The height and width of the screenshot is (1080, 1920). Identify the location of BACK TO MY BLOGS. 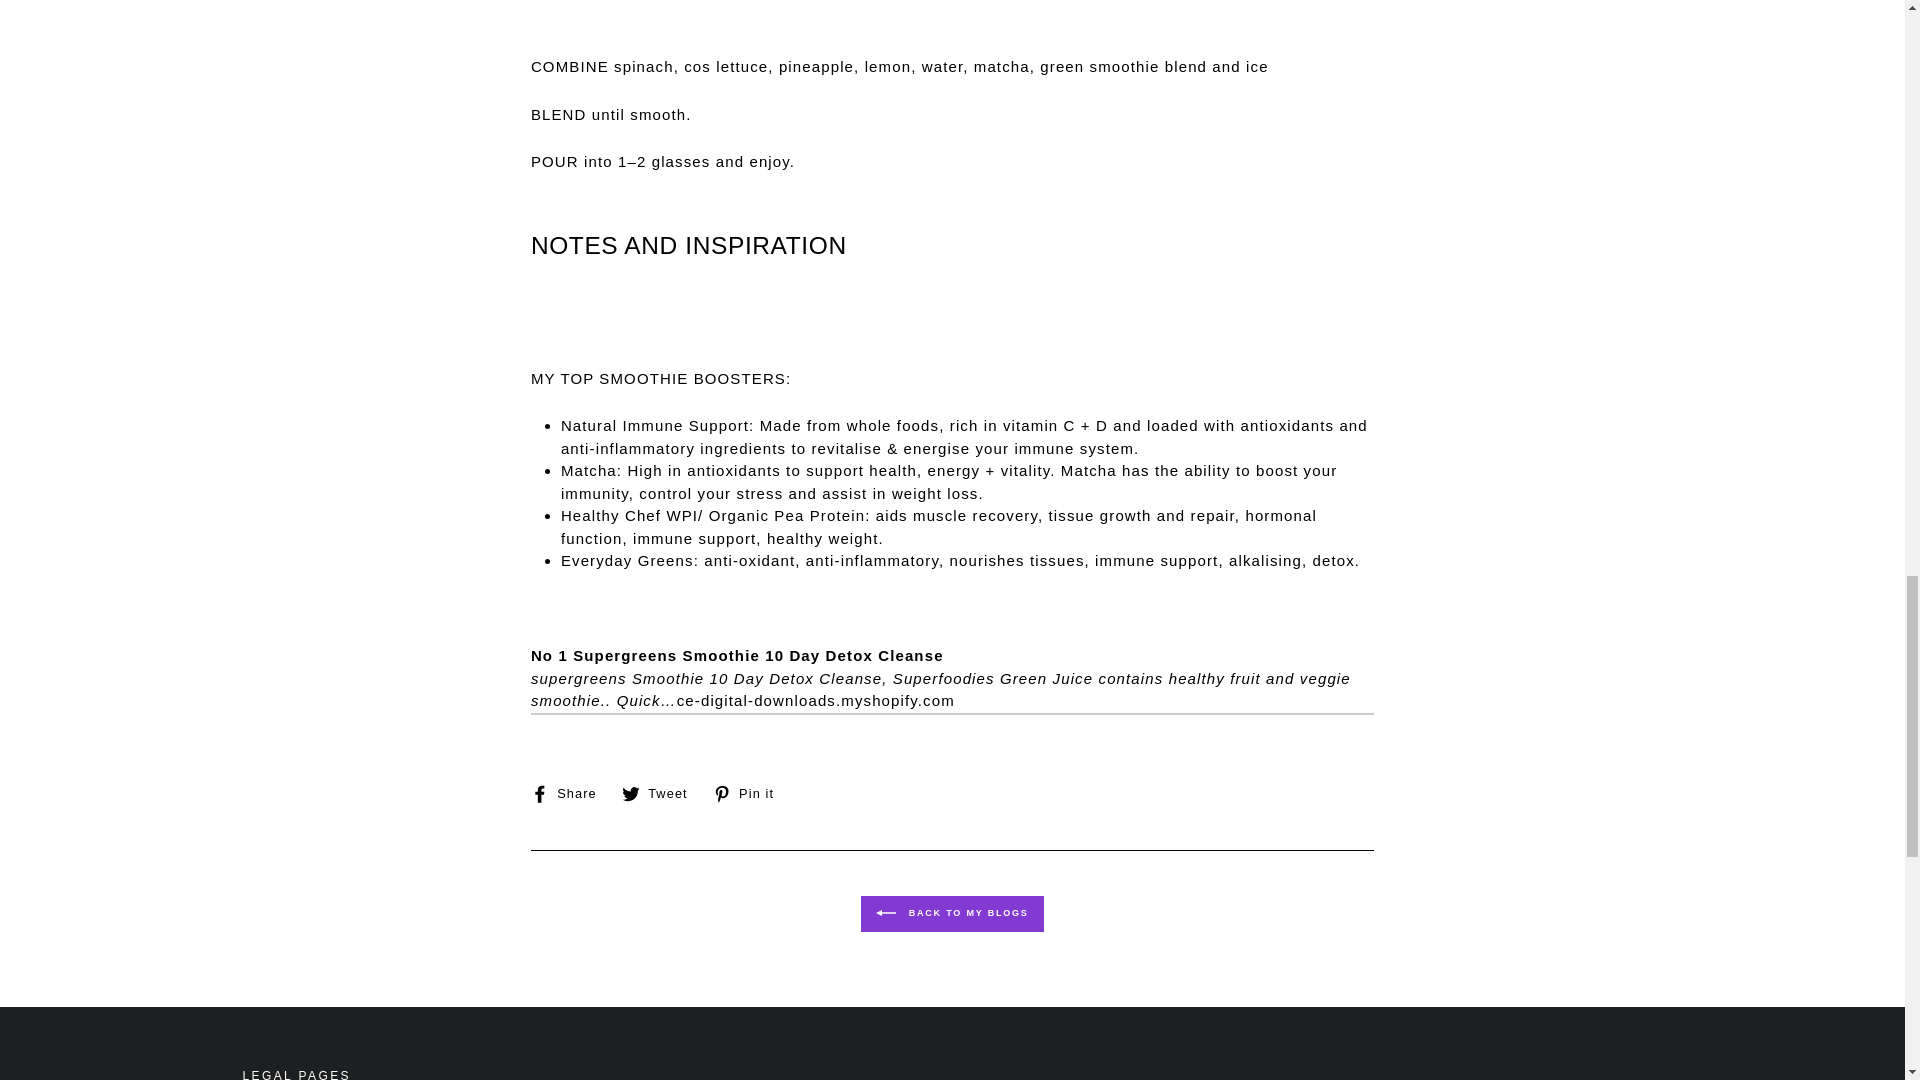
(951, 914).